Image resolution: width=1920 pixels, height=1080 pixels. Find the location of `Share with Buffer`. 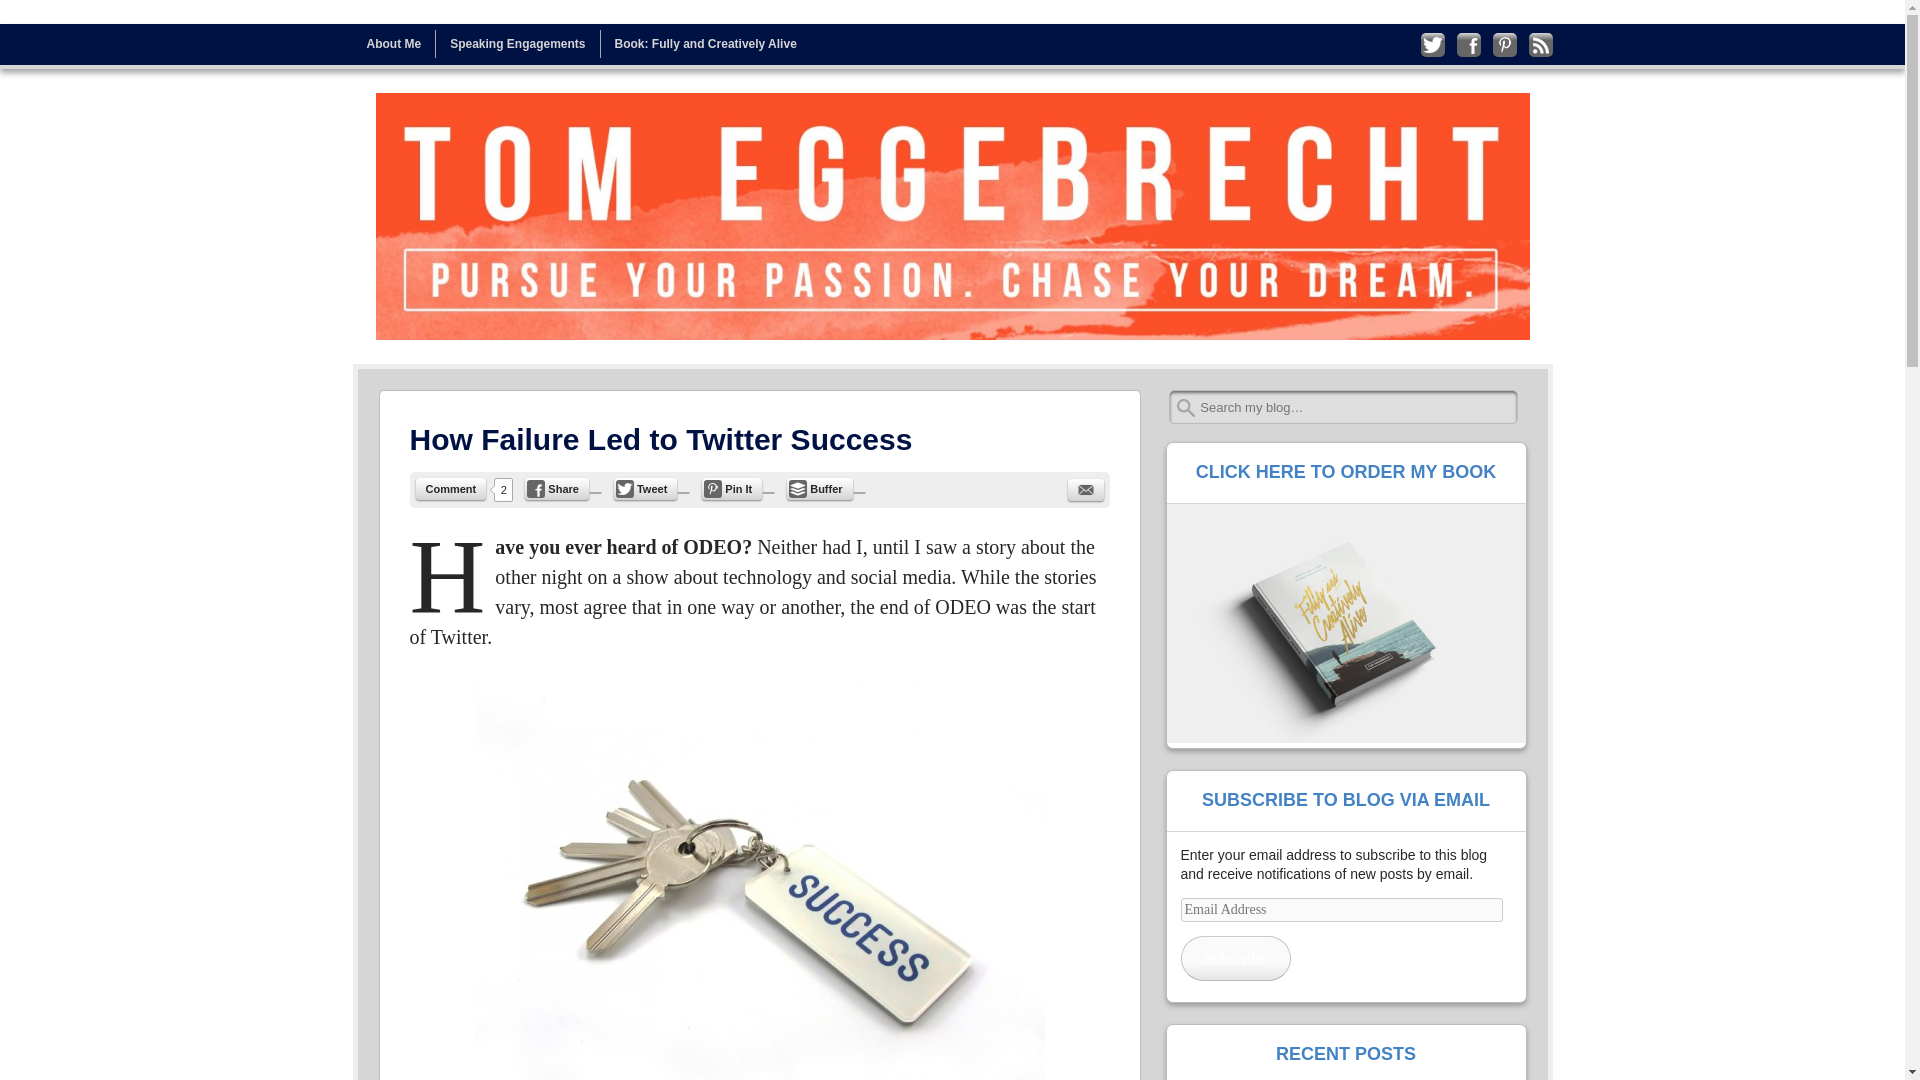

Share with Buffer is located at coordinates (820, 489).